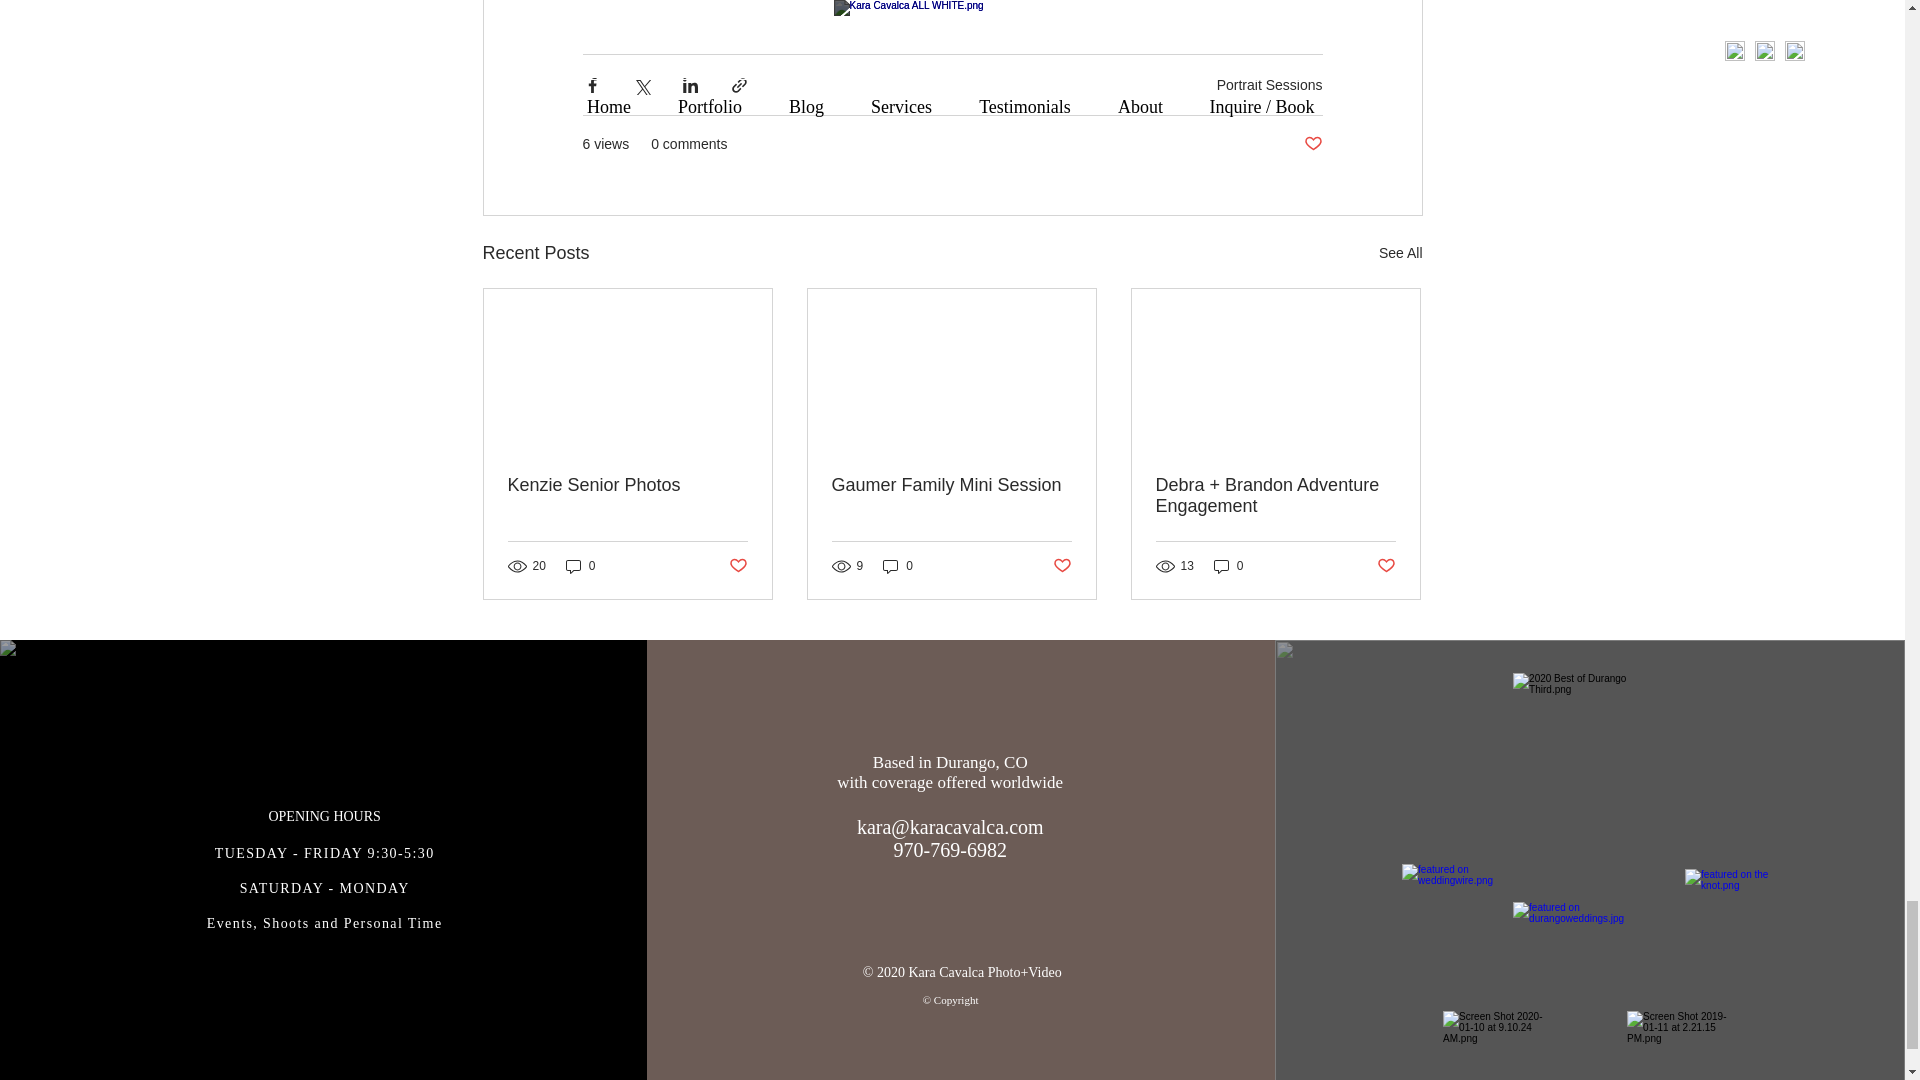 The image size is (1920, 1080). What do you see at coordinates (580, 566) in the screenshot?
I see `0` at bounding box center [580, 566].